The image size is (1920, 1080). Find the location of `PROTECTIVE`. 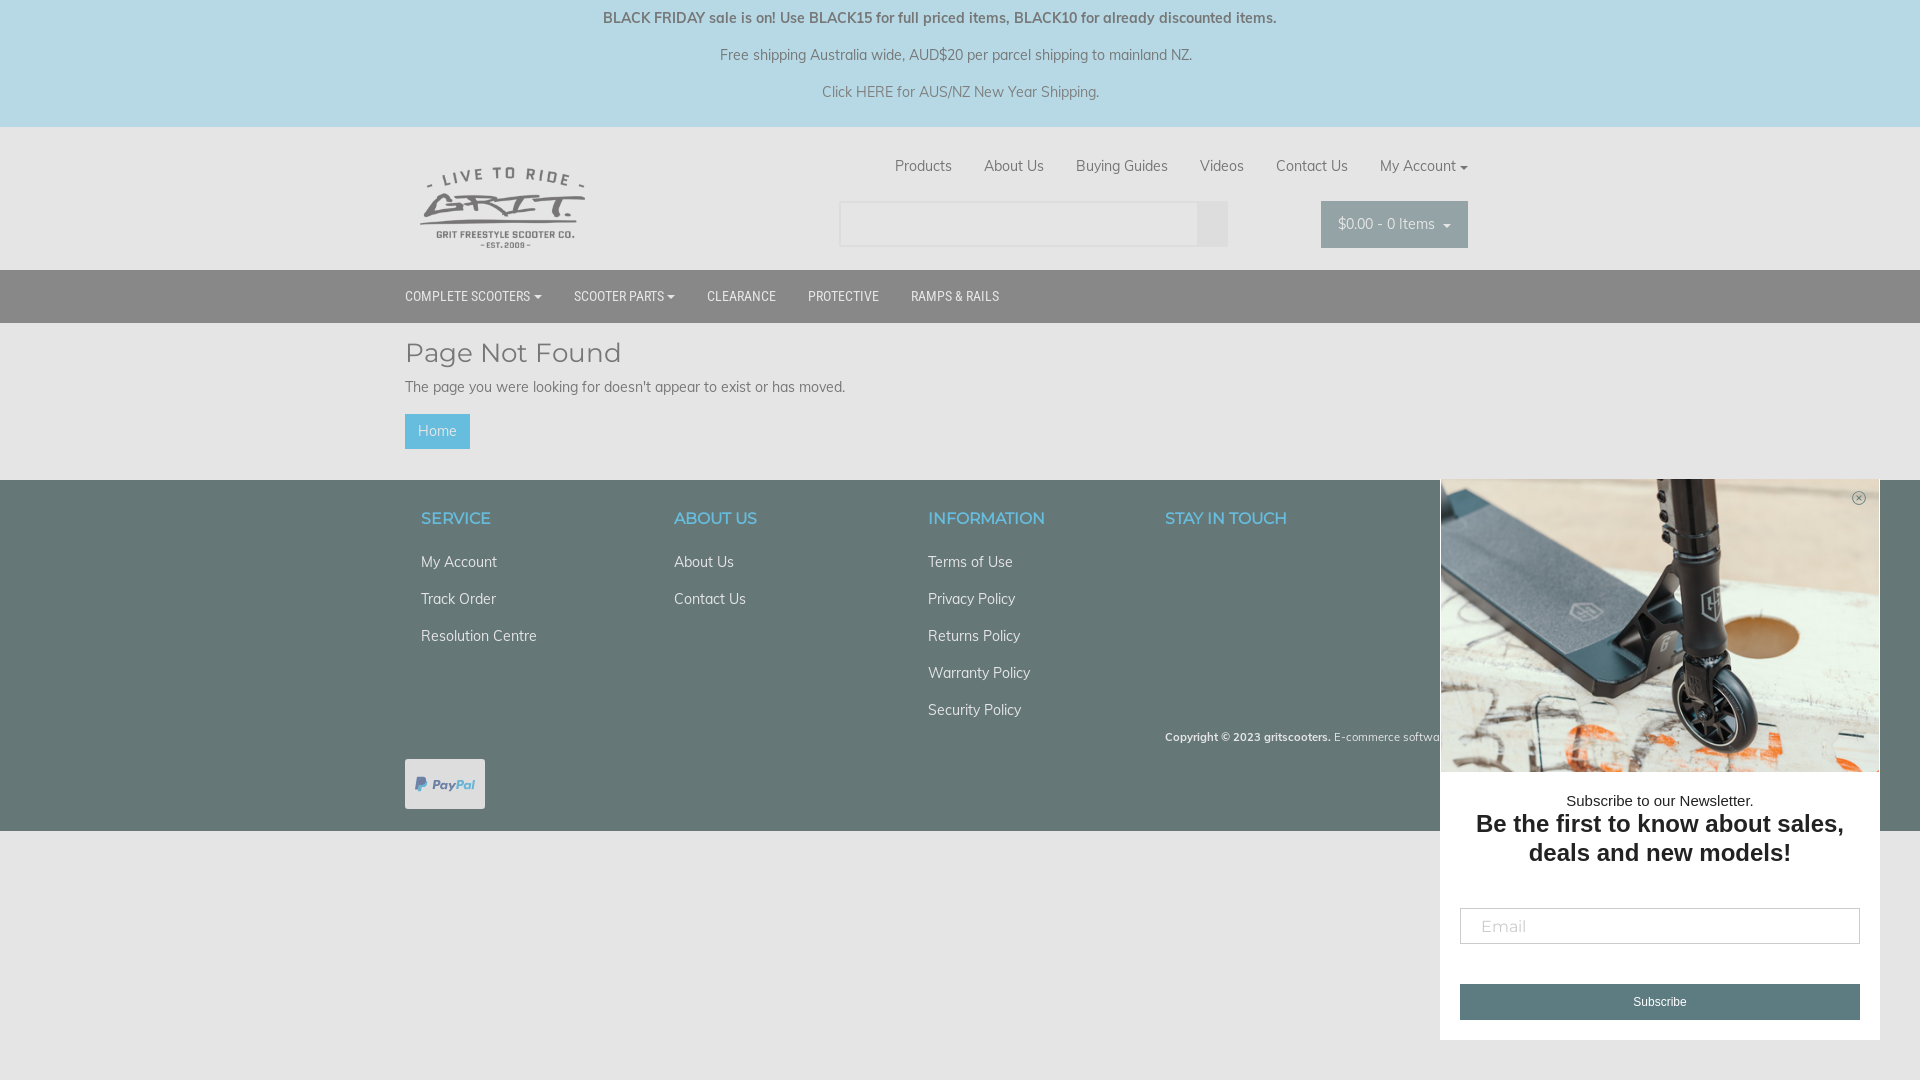

PROTECTIVE is located at coordinates (844, 296).